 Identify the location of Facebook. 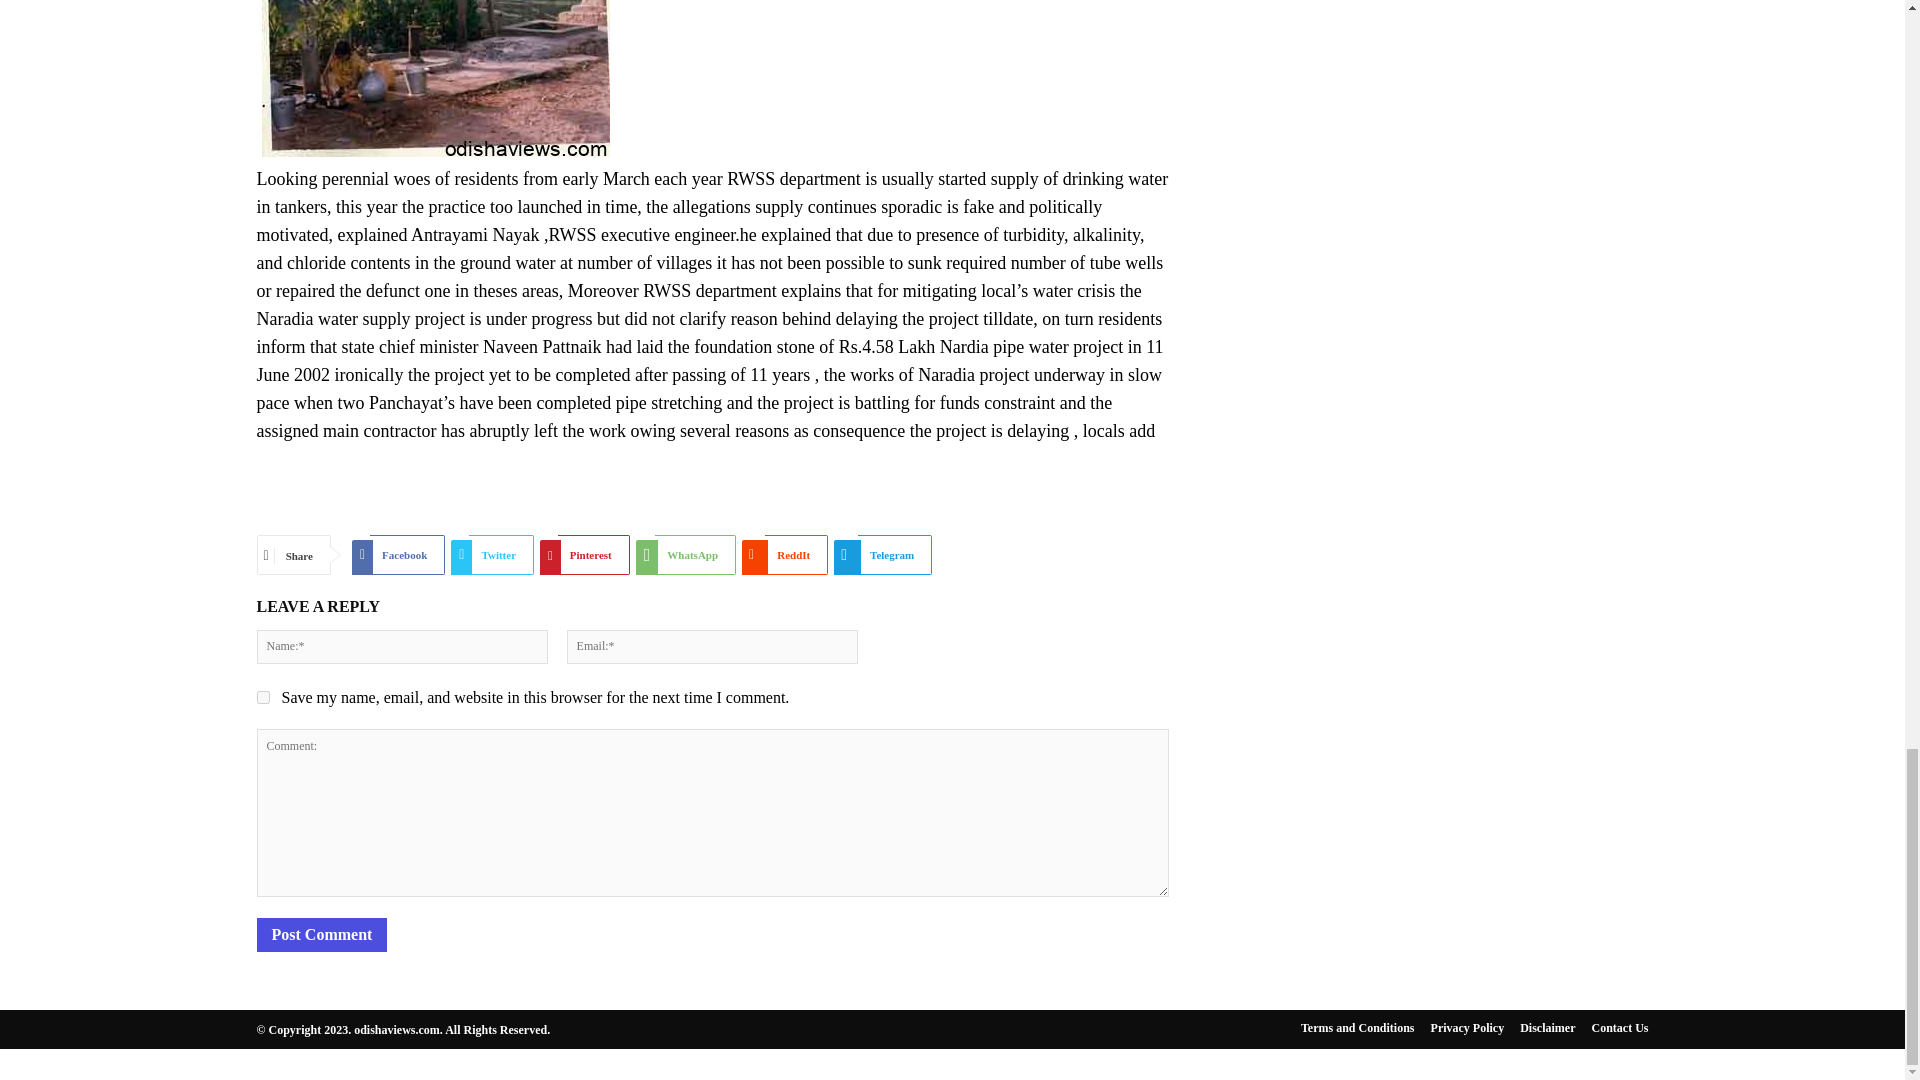
(398, 554).